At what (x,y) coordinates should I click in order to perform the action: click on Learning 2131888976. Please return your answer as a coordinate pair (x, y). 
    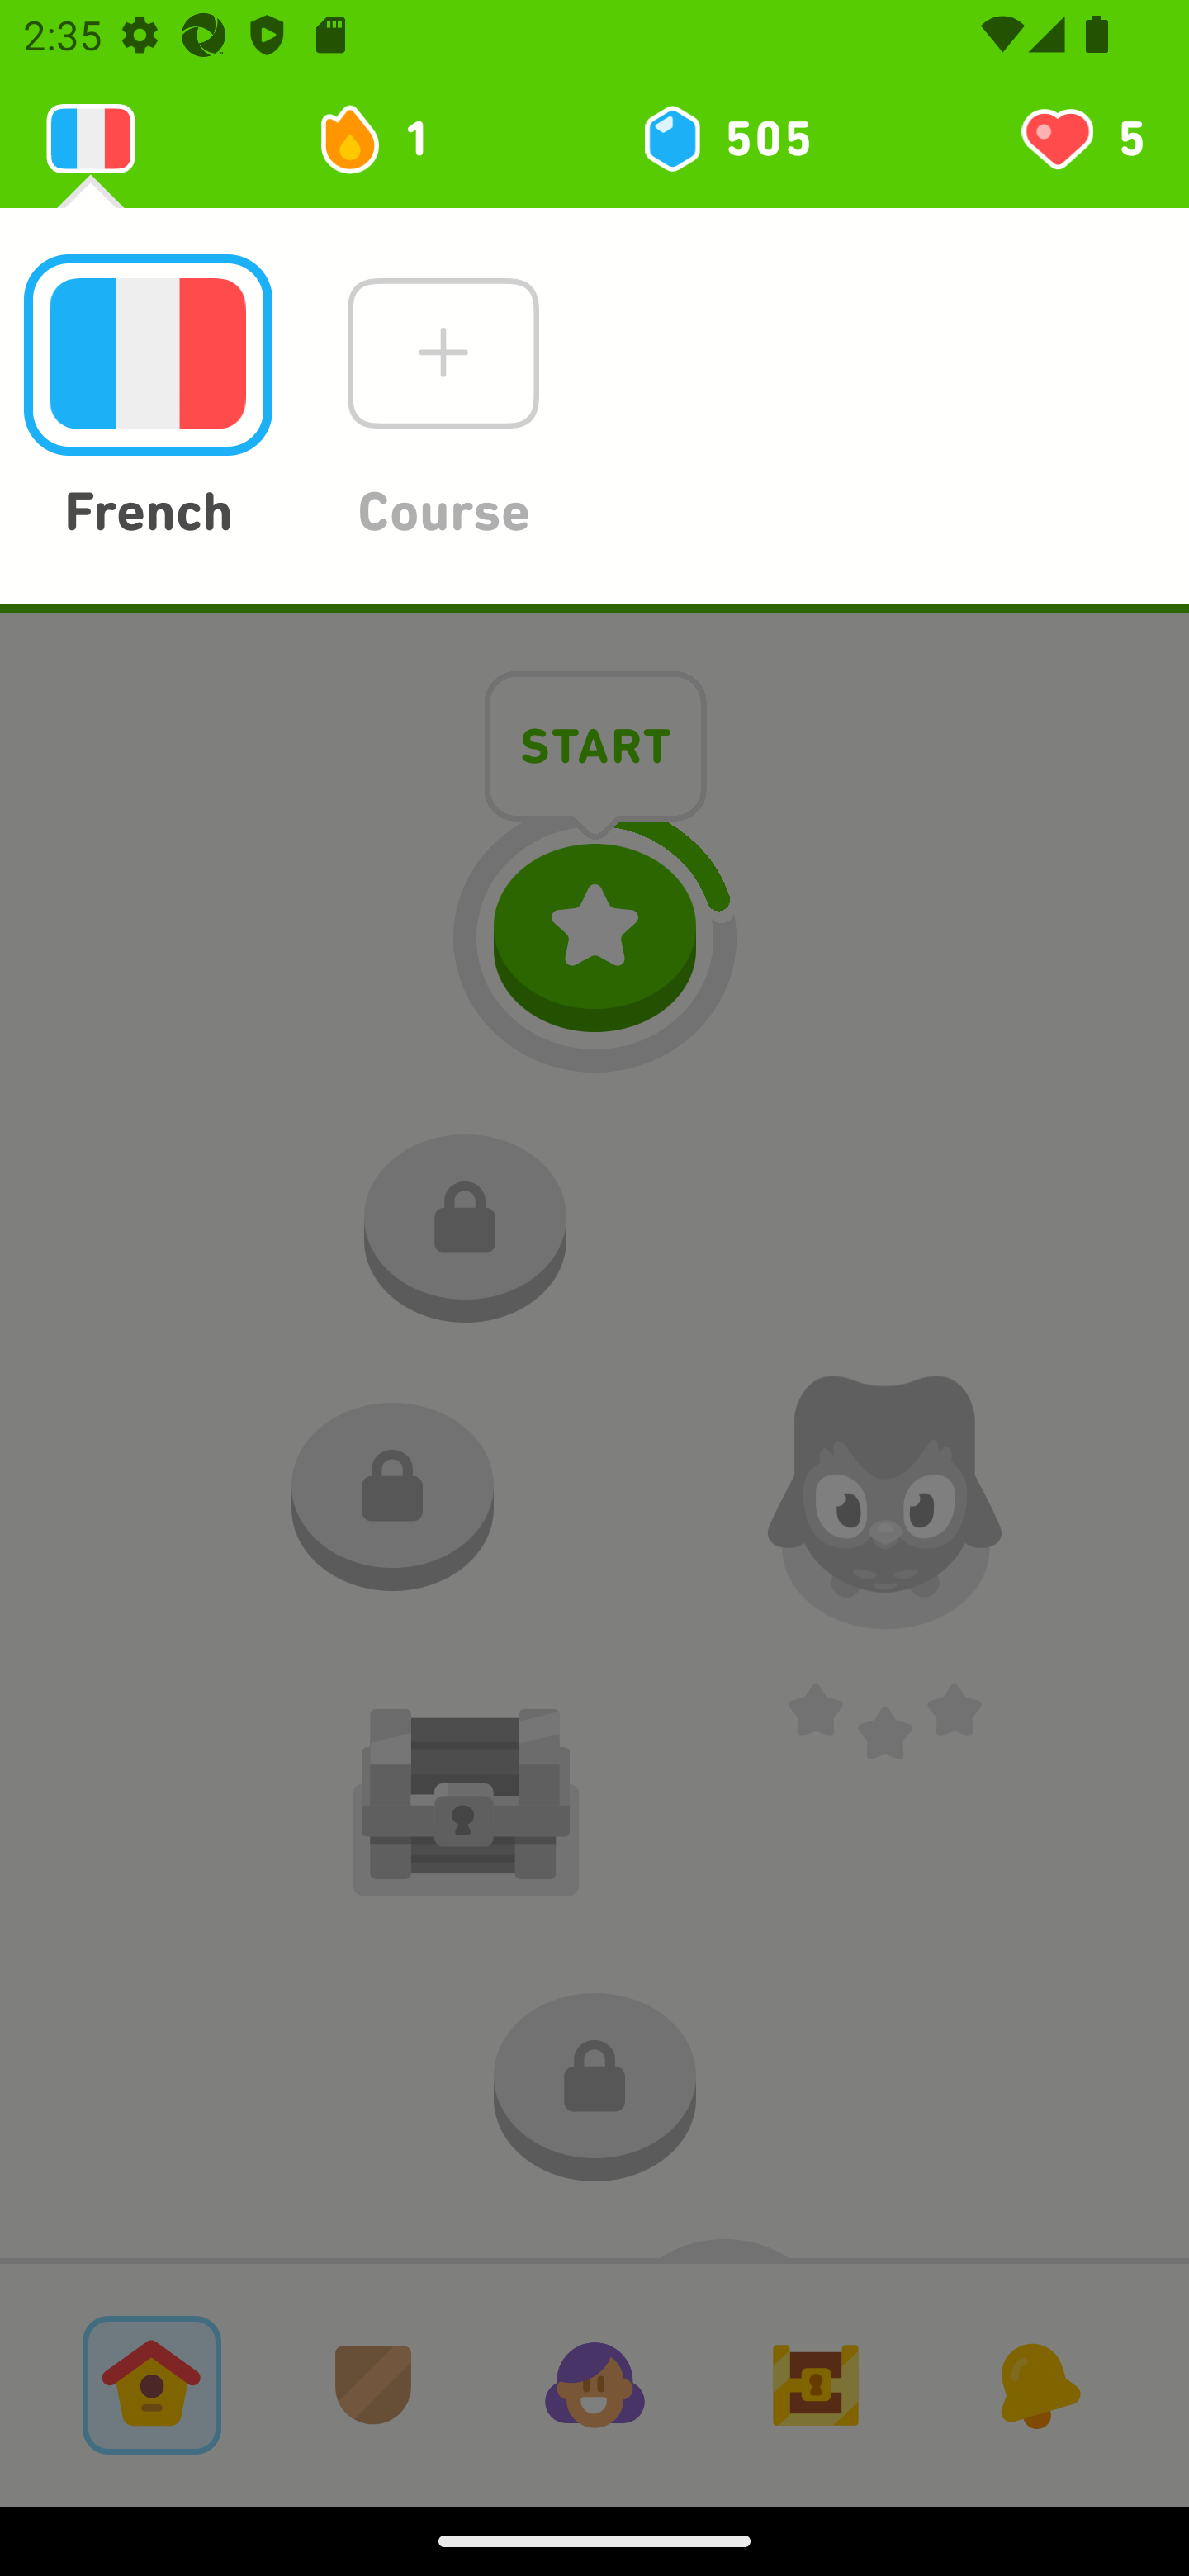
    Looking at the image, I should click on (91, 139).